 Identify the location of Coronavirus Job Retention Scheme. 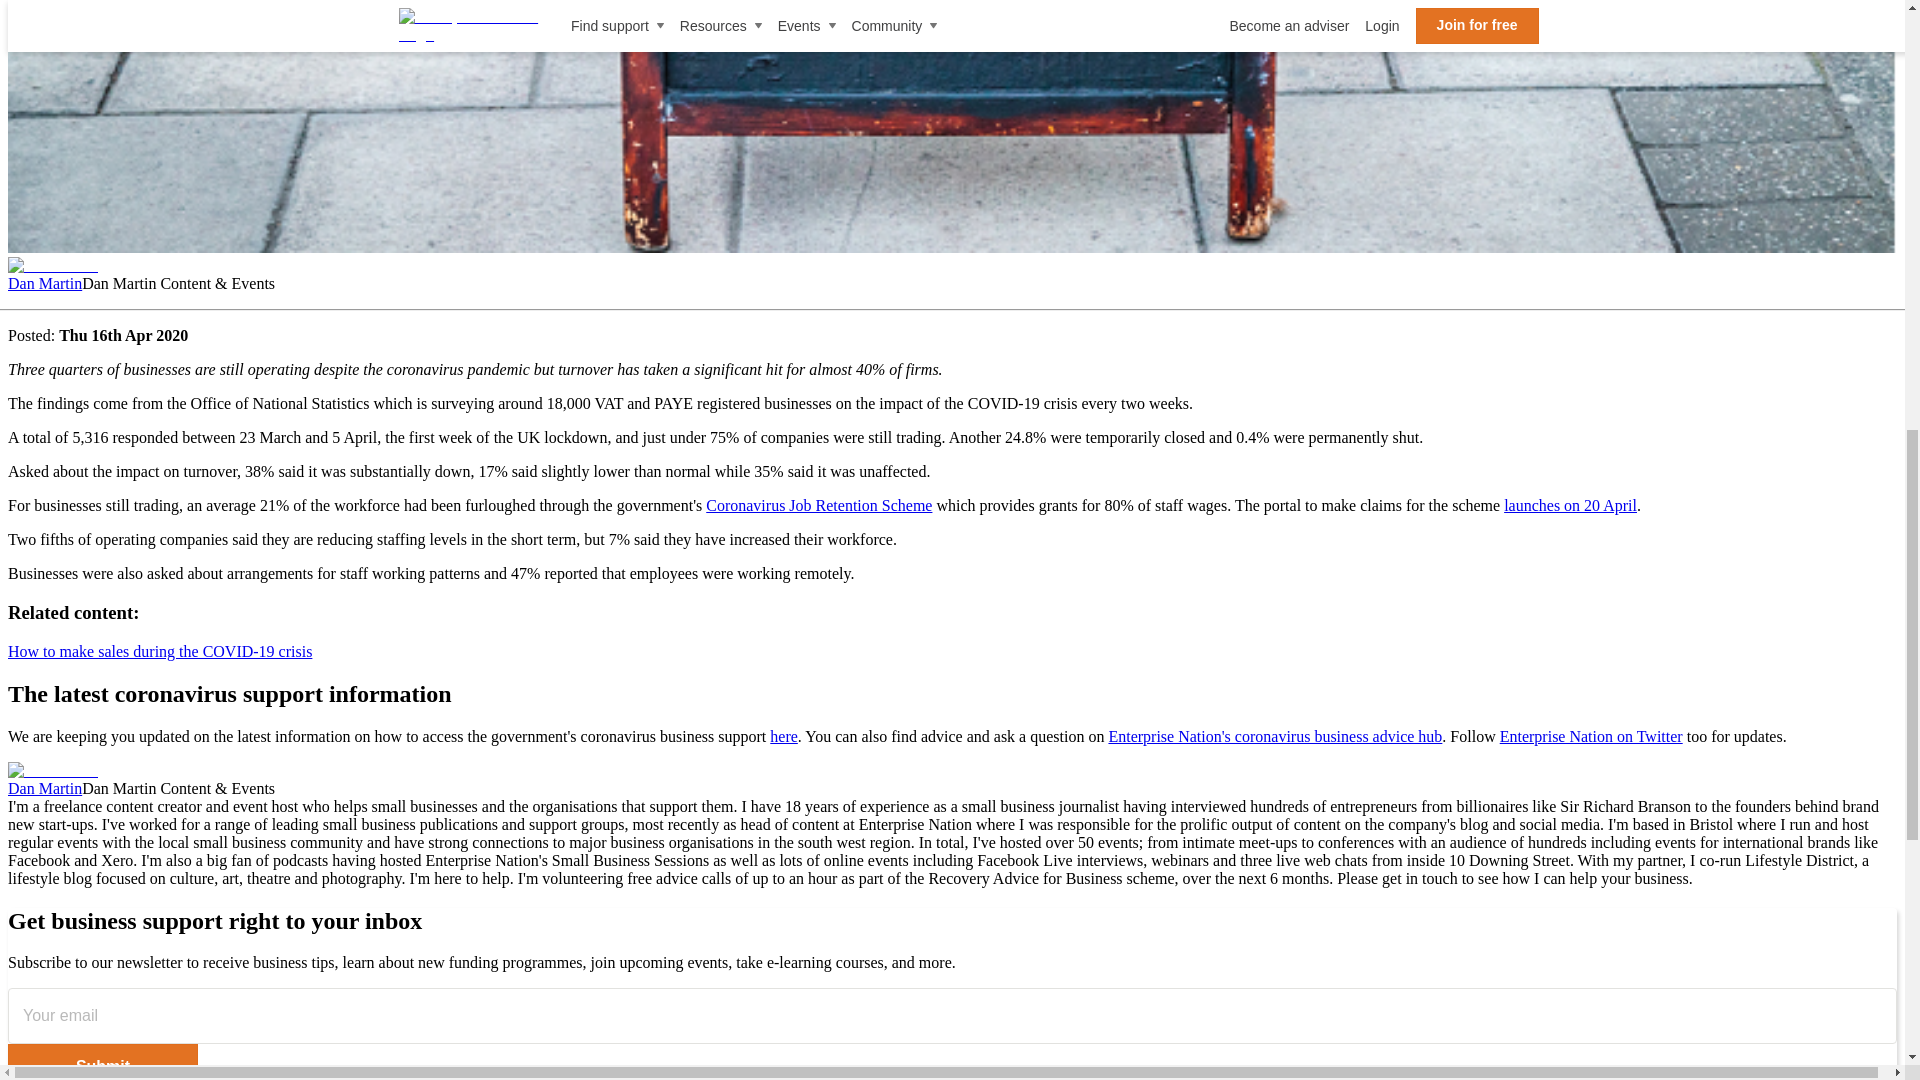
(818, 505).